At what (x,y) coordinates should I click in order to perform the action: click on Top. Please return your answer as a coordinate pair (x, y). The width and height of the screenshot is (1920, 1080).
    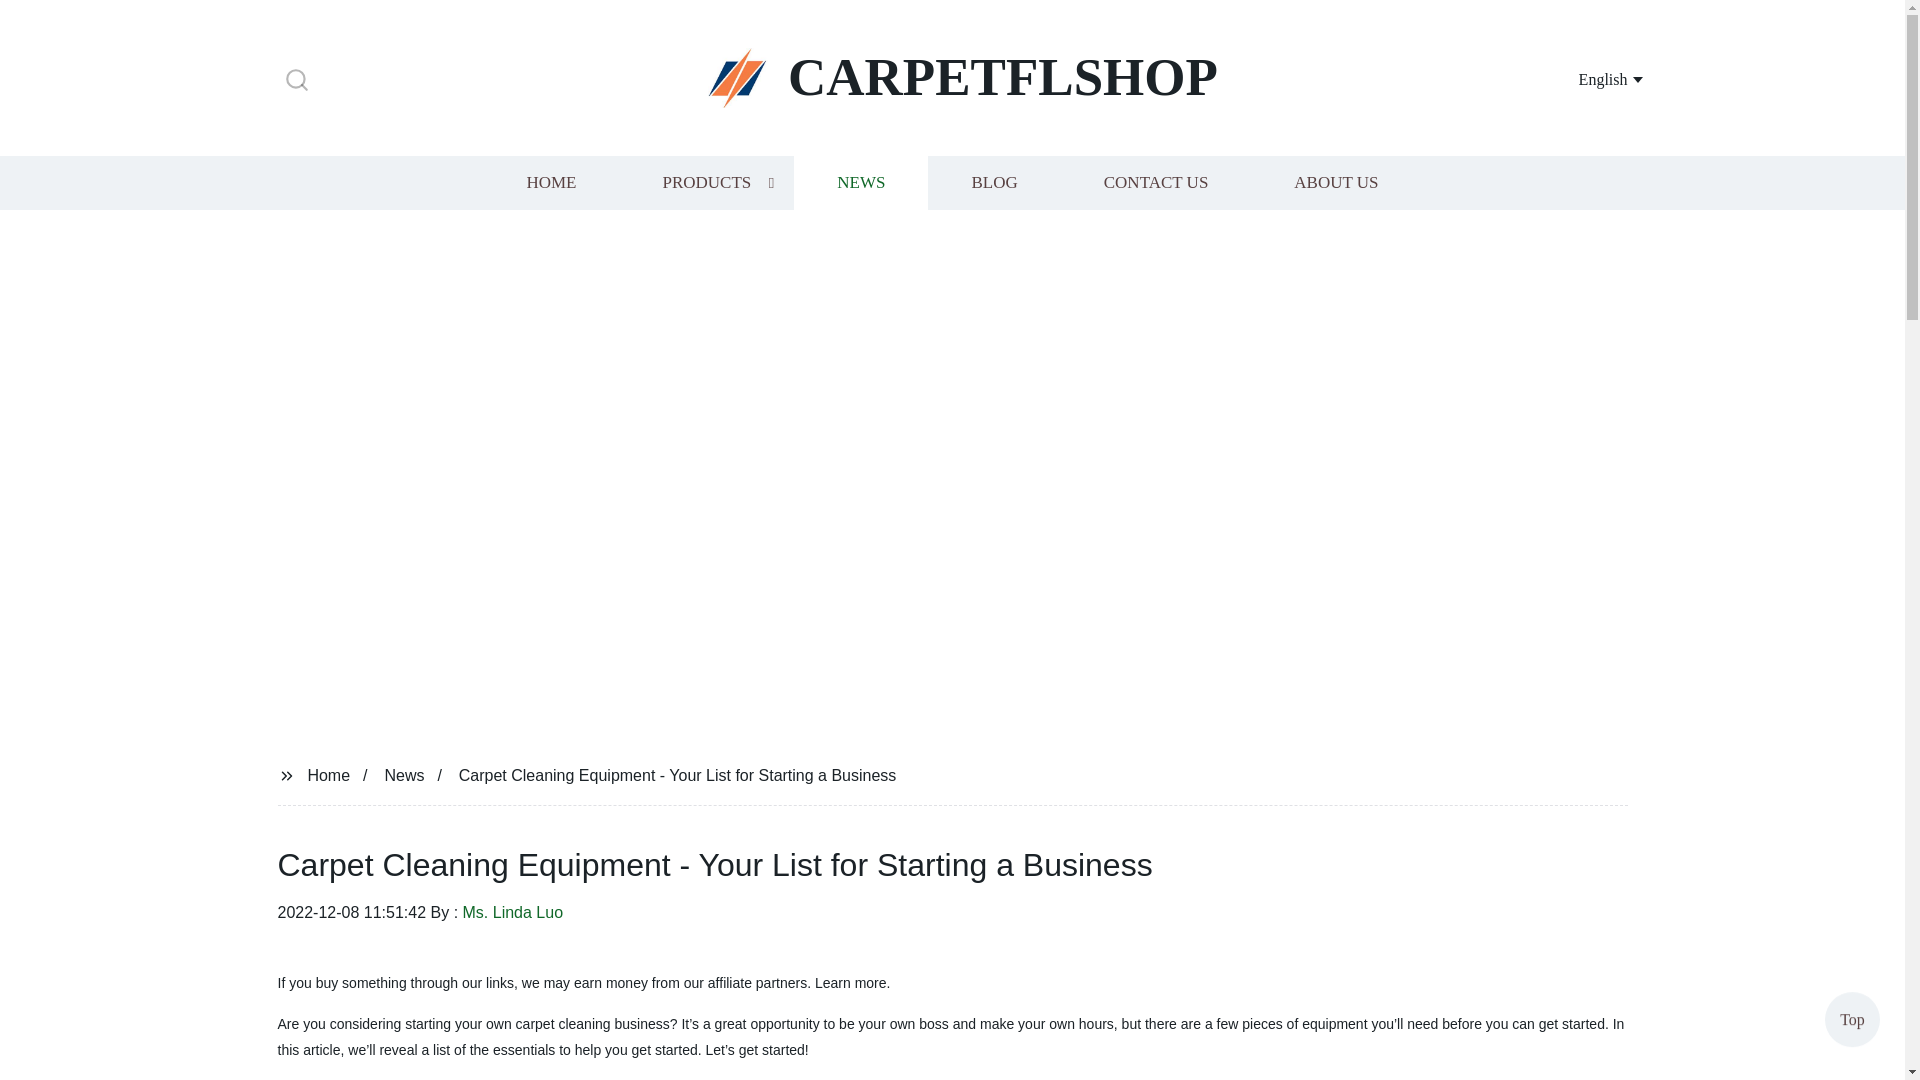
    Looking at the image, I should click on (1852, 1024).